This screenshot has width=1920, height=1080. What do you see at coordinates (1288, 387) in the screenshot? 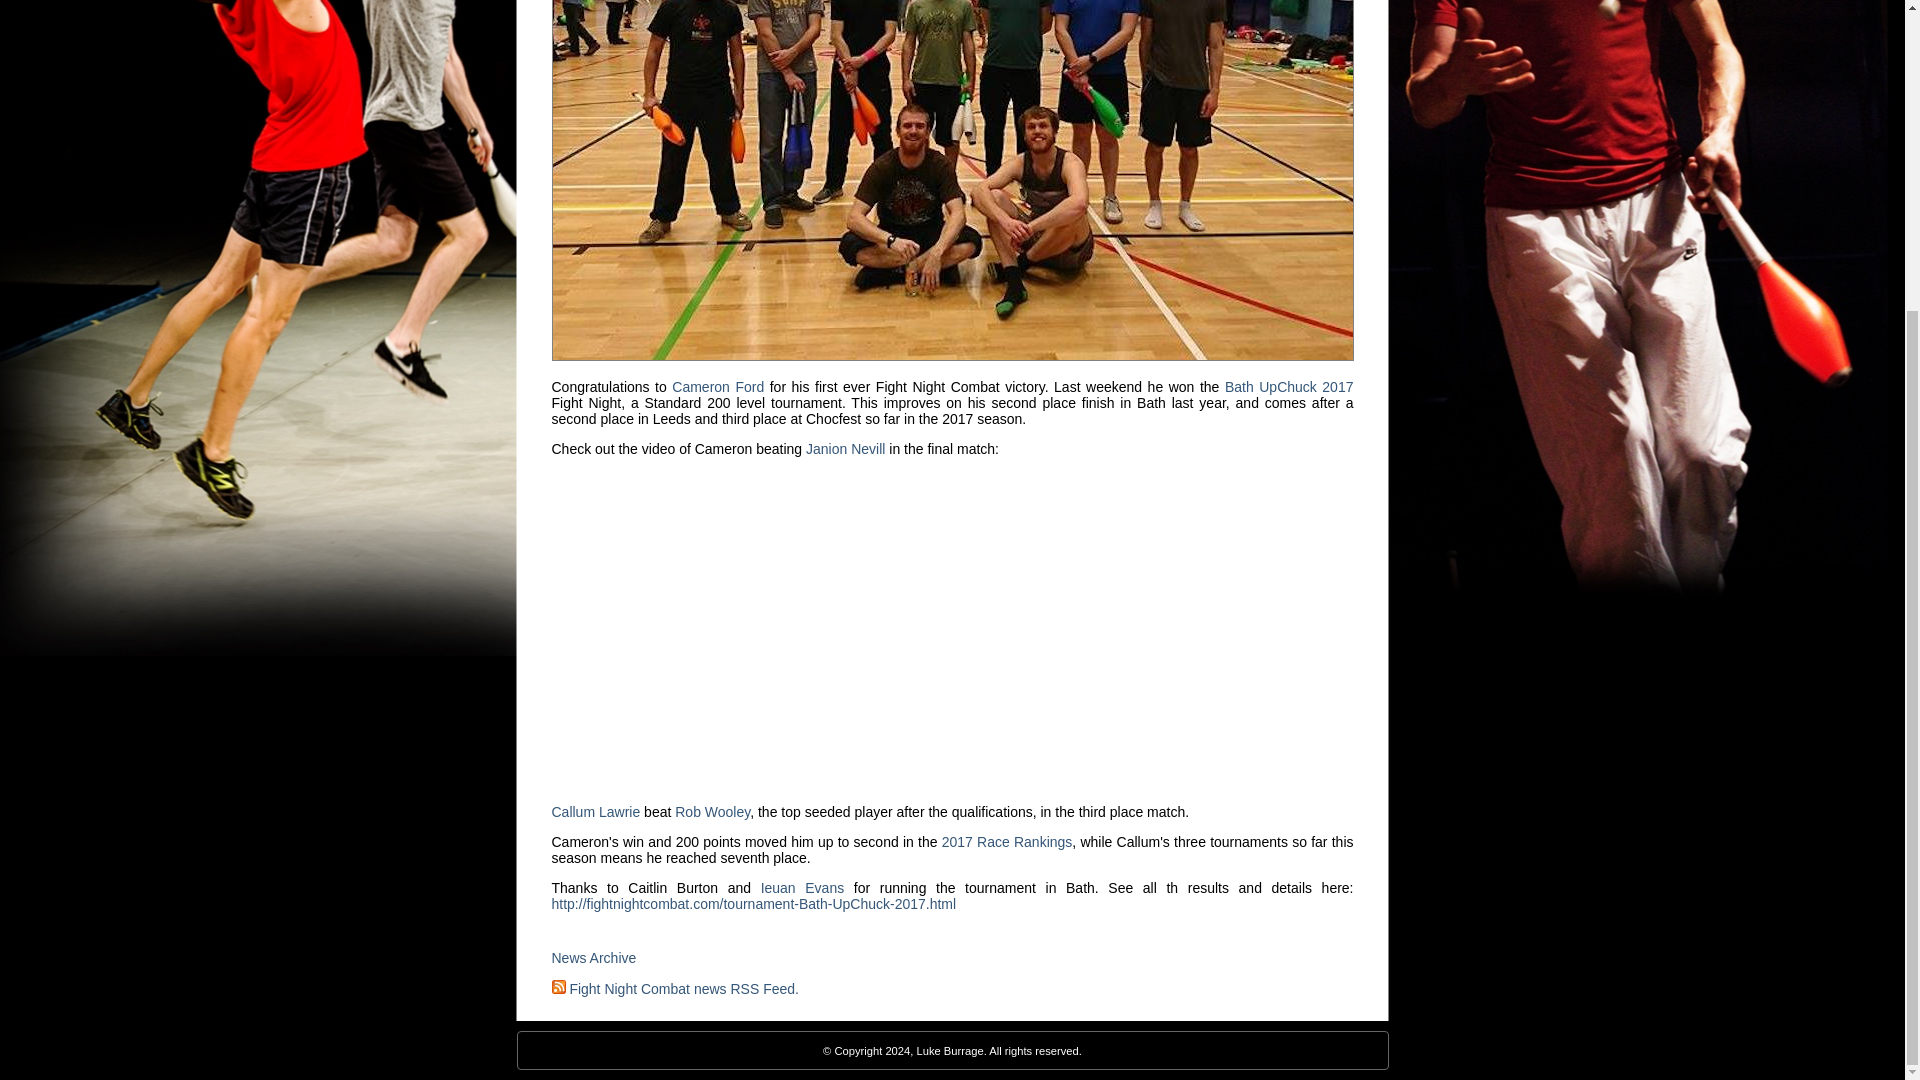
I see `Bath UpChuck 2017` at bounding box center [1288, 387].